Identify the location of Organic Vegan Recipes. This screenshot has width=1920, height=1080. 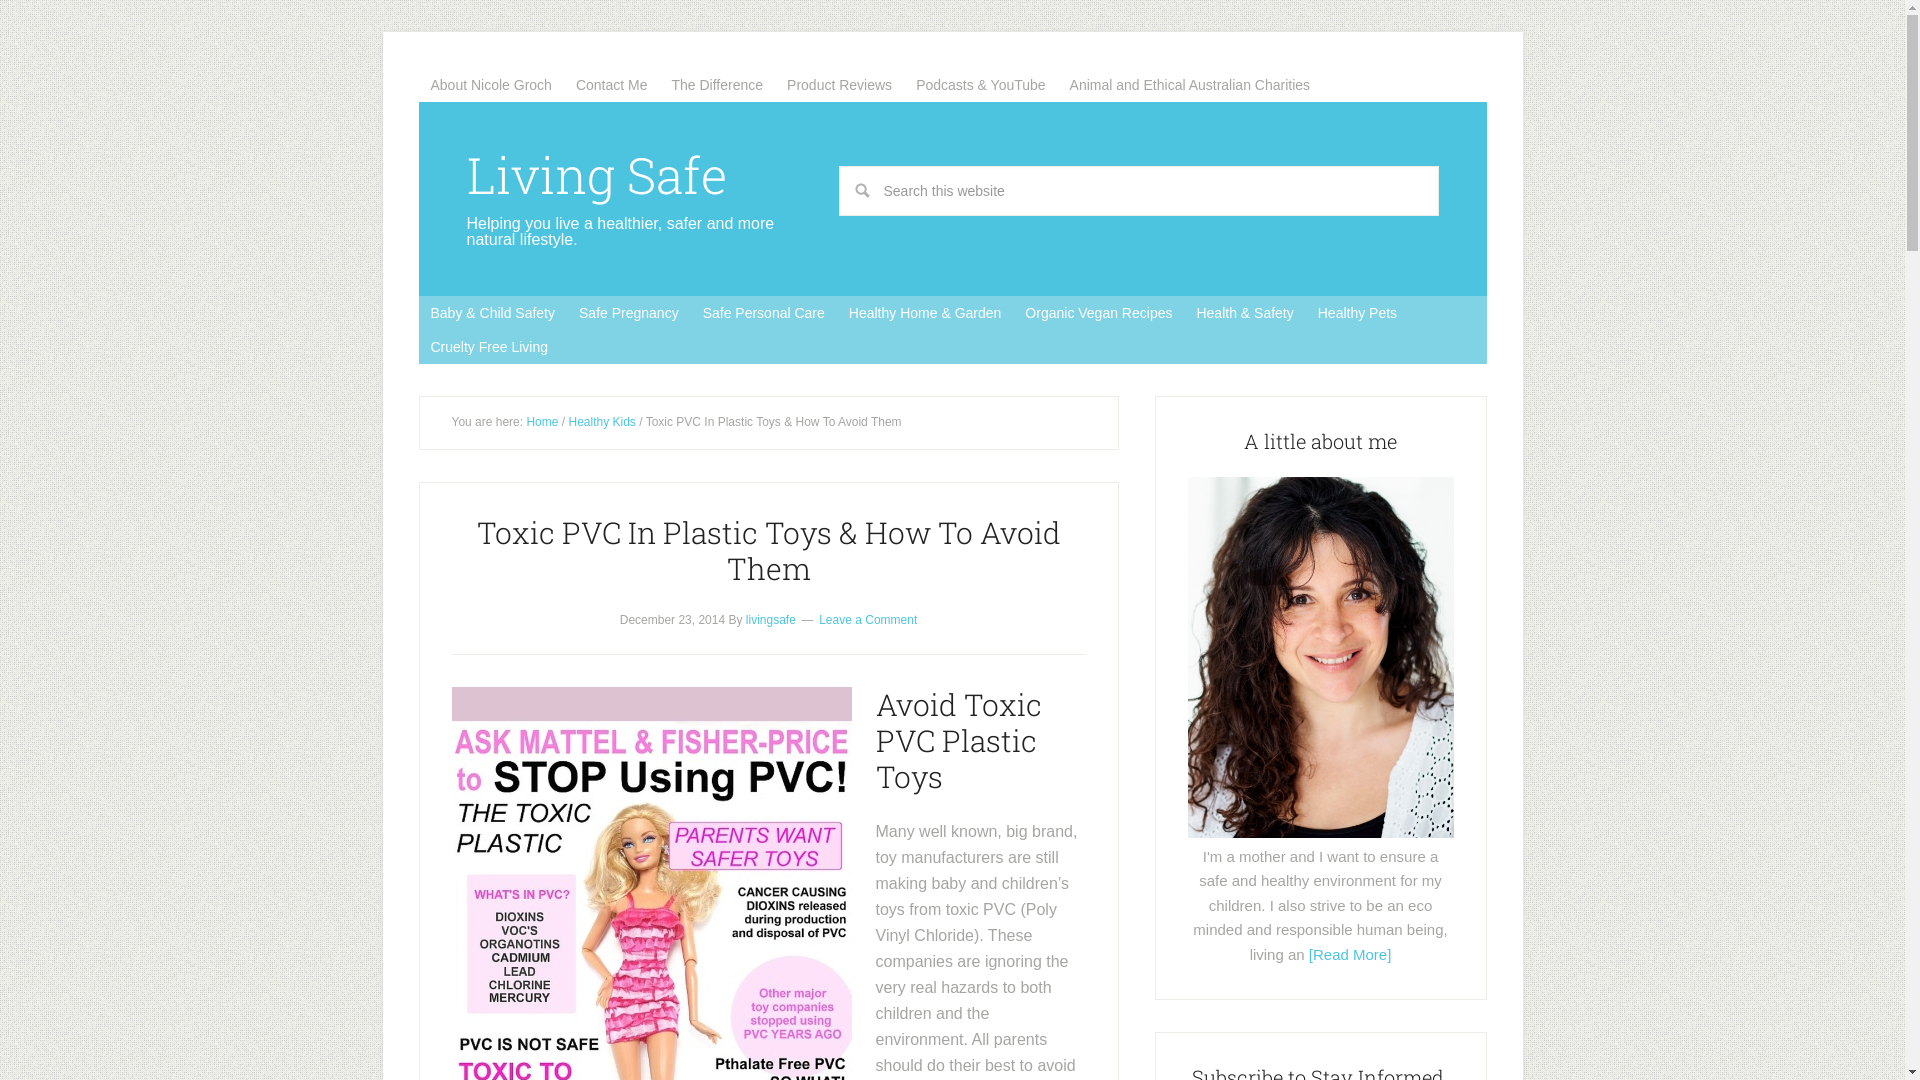
(1098, 313).